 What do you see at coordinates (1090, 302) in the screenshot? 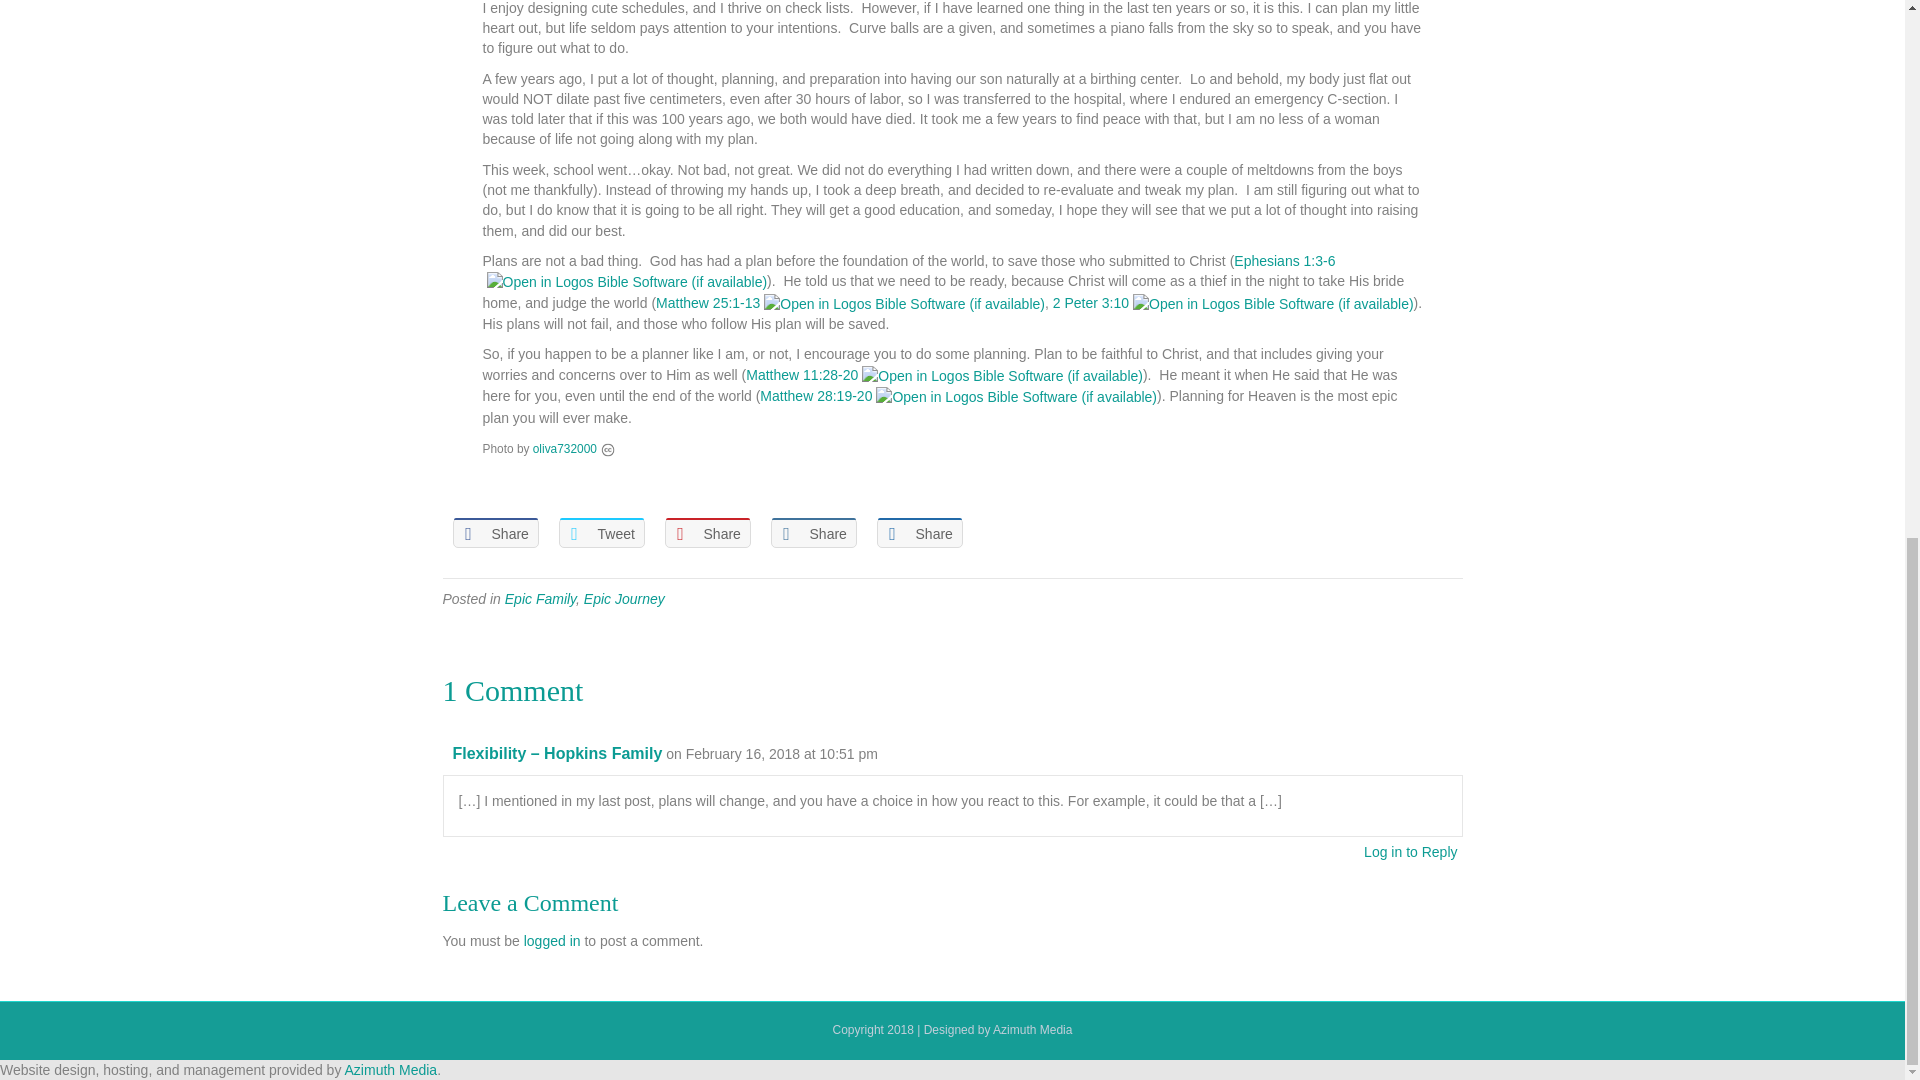
I see `2 Peter 3:10` at bounding box center [1090, 302].